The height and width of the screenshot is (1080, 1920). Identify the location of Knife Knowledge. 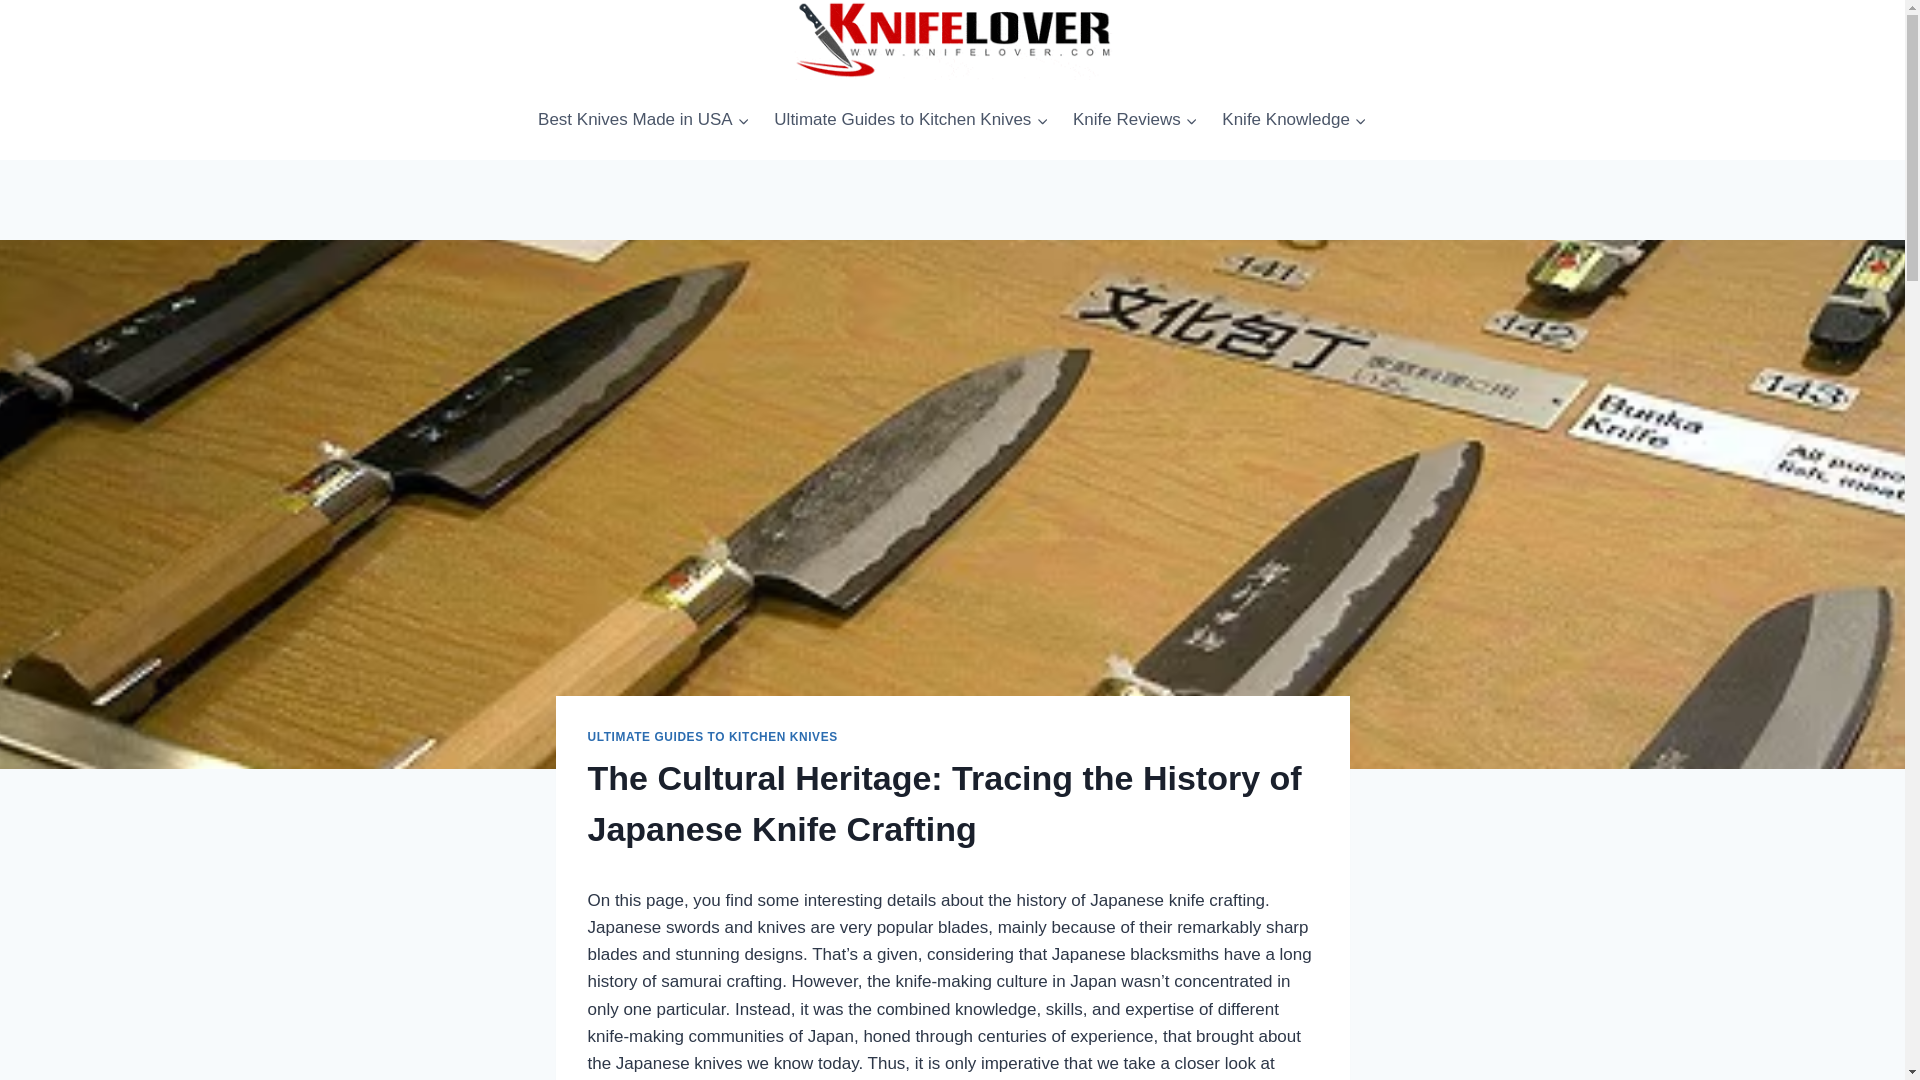
(1294, 119).